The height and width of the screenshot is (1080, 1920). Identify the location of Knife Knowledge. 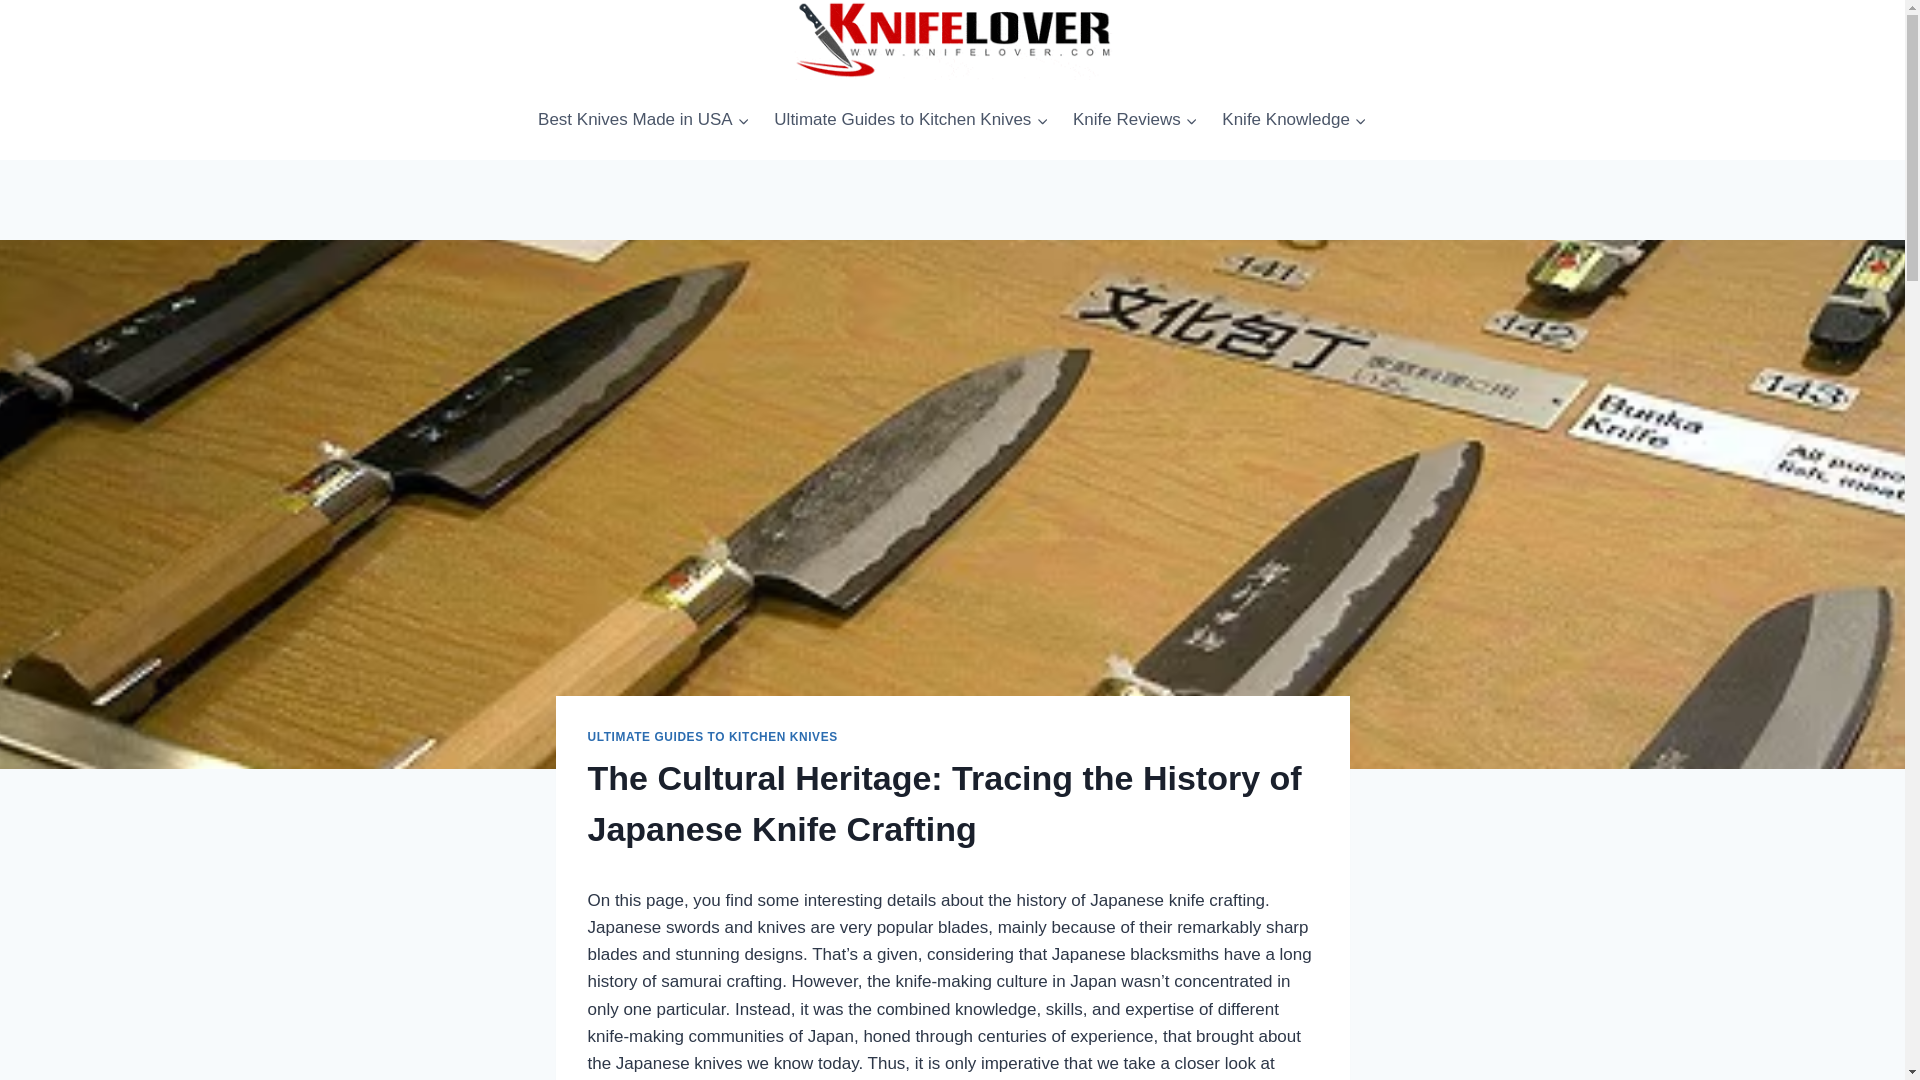
(1294, 119).